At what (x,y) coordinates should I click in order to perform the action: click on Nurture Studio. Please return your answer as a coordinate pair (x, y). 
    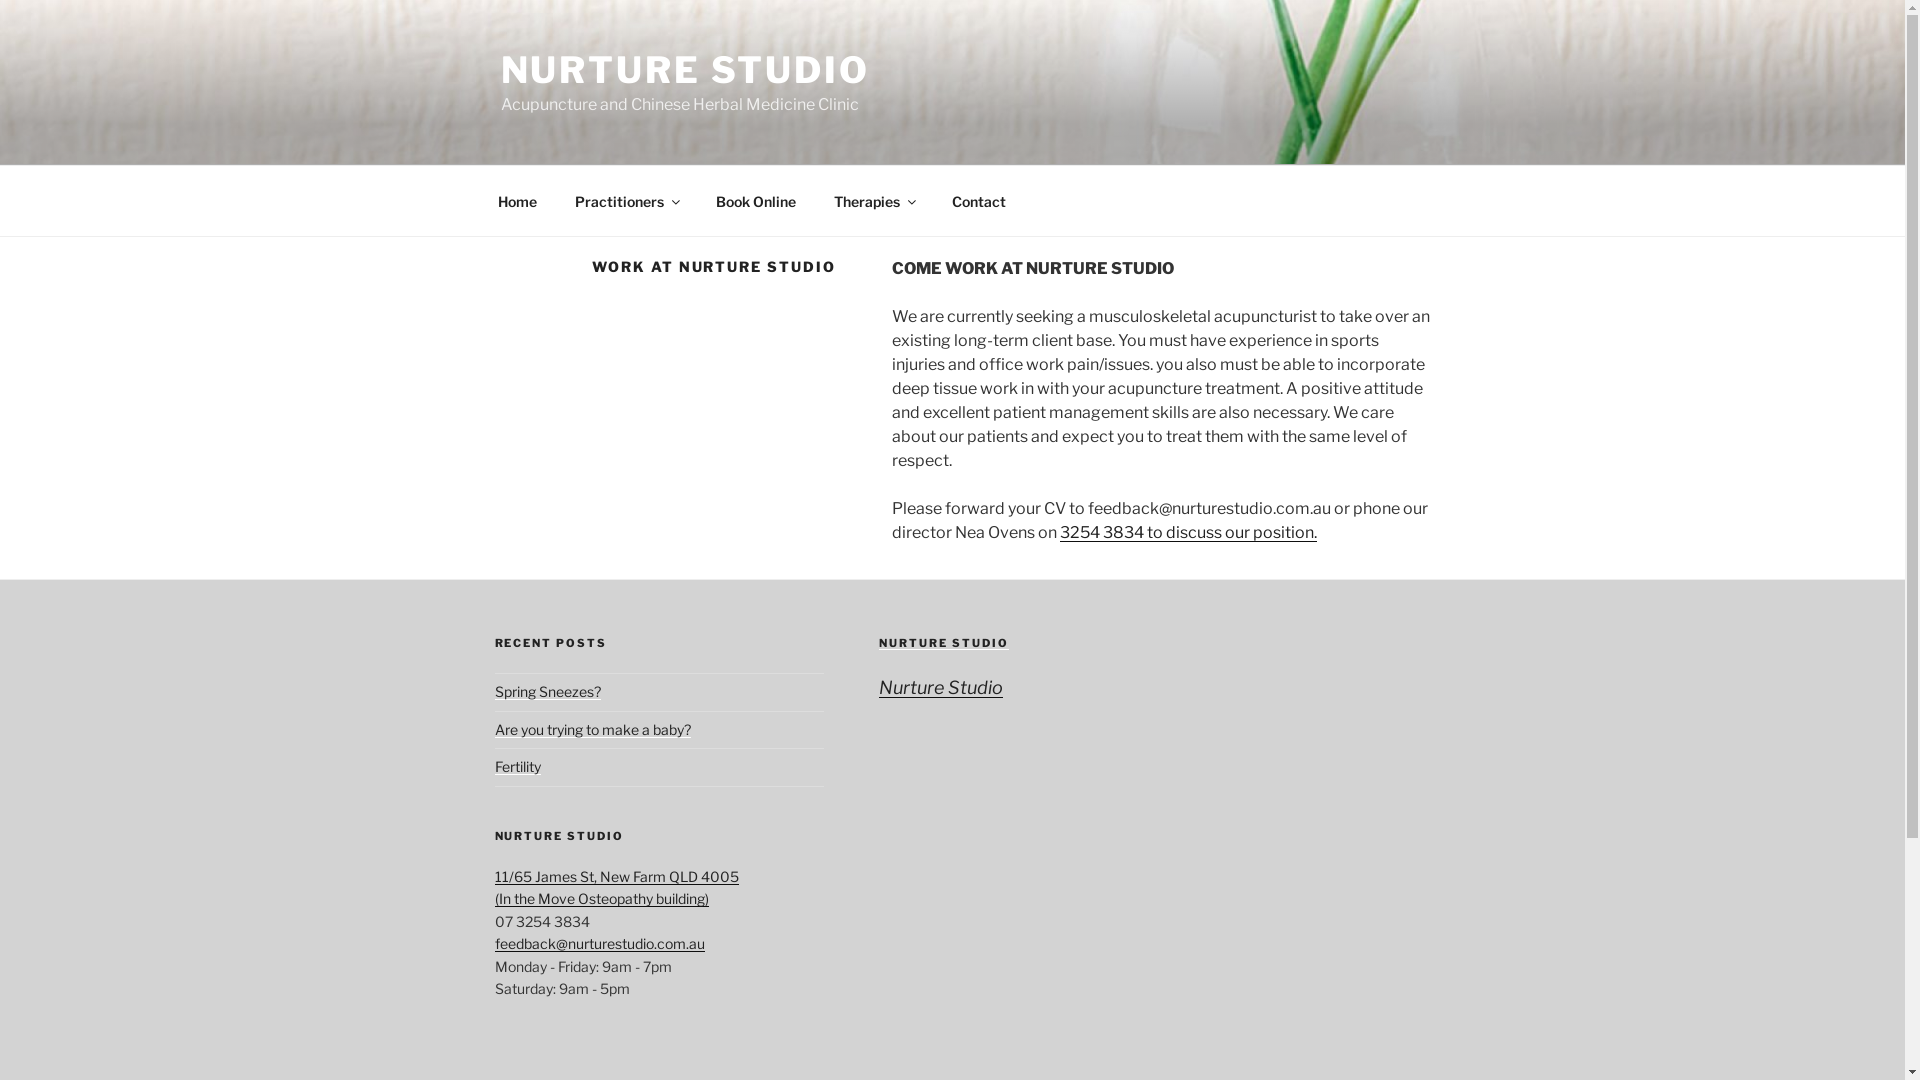
    Looking at the image, I should click on (940, 688).